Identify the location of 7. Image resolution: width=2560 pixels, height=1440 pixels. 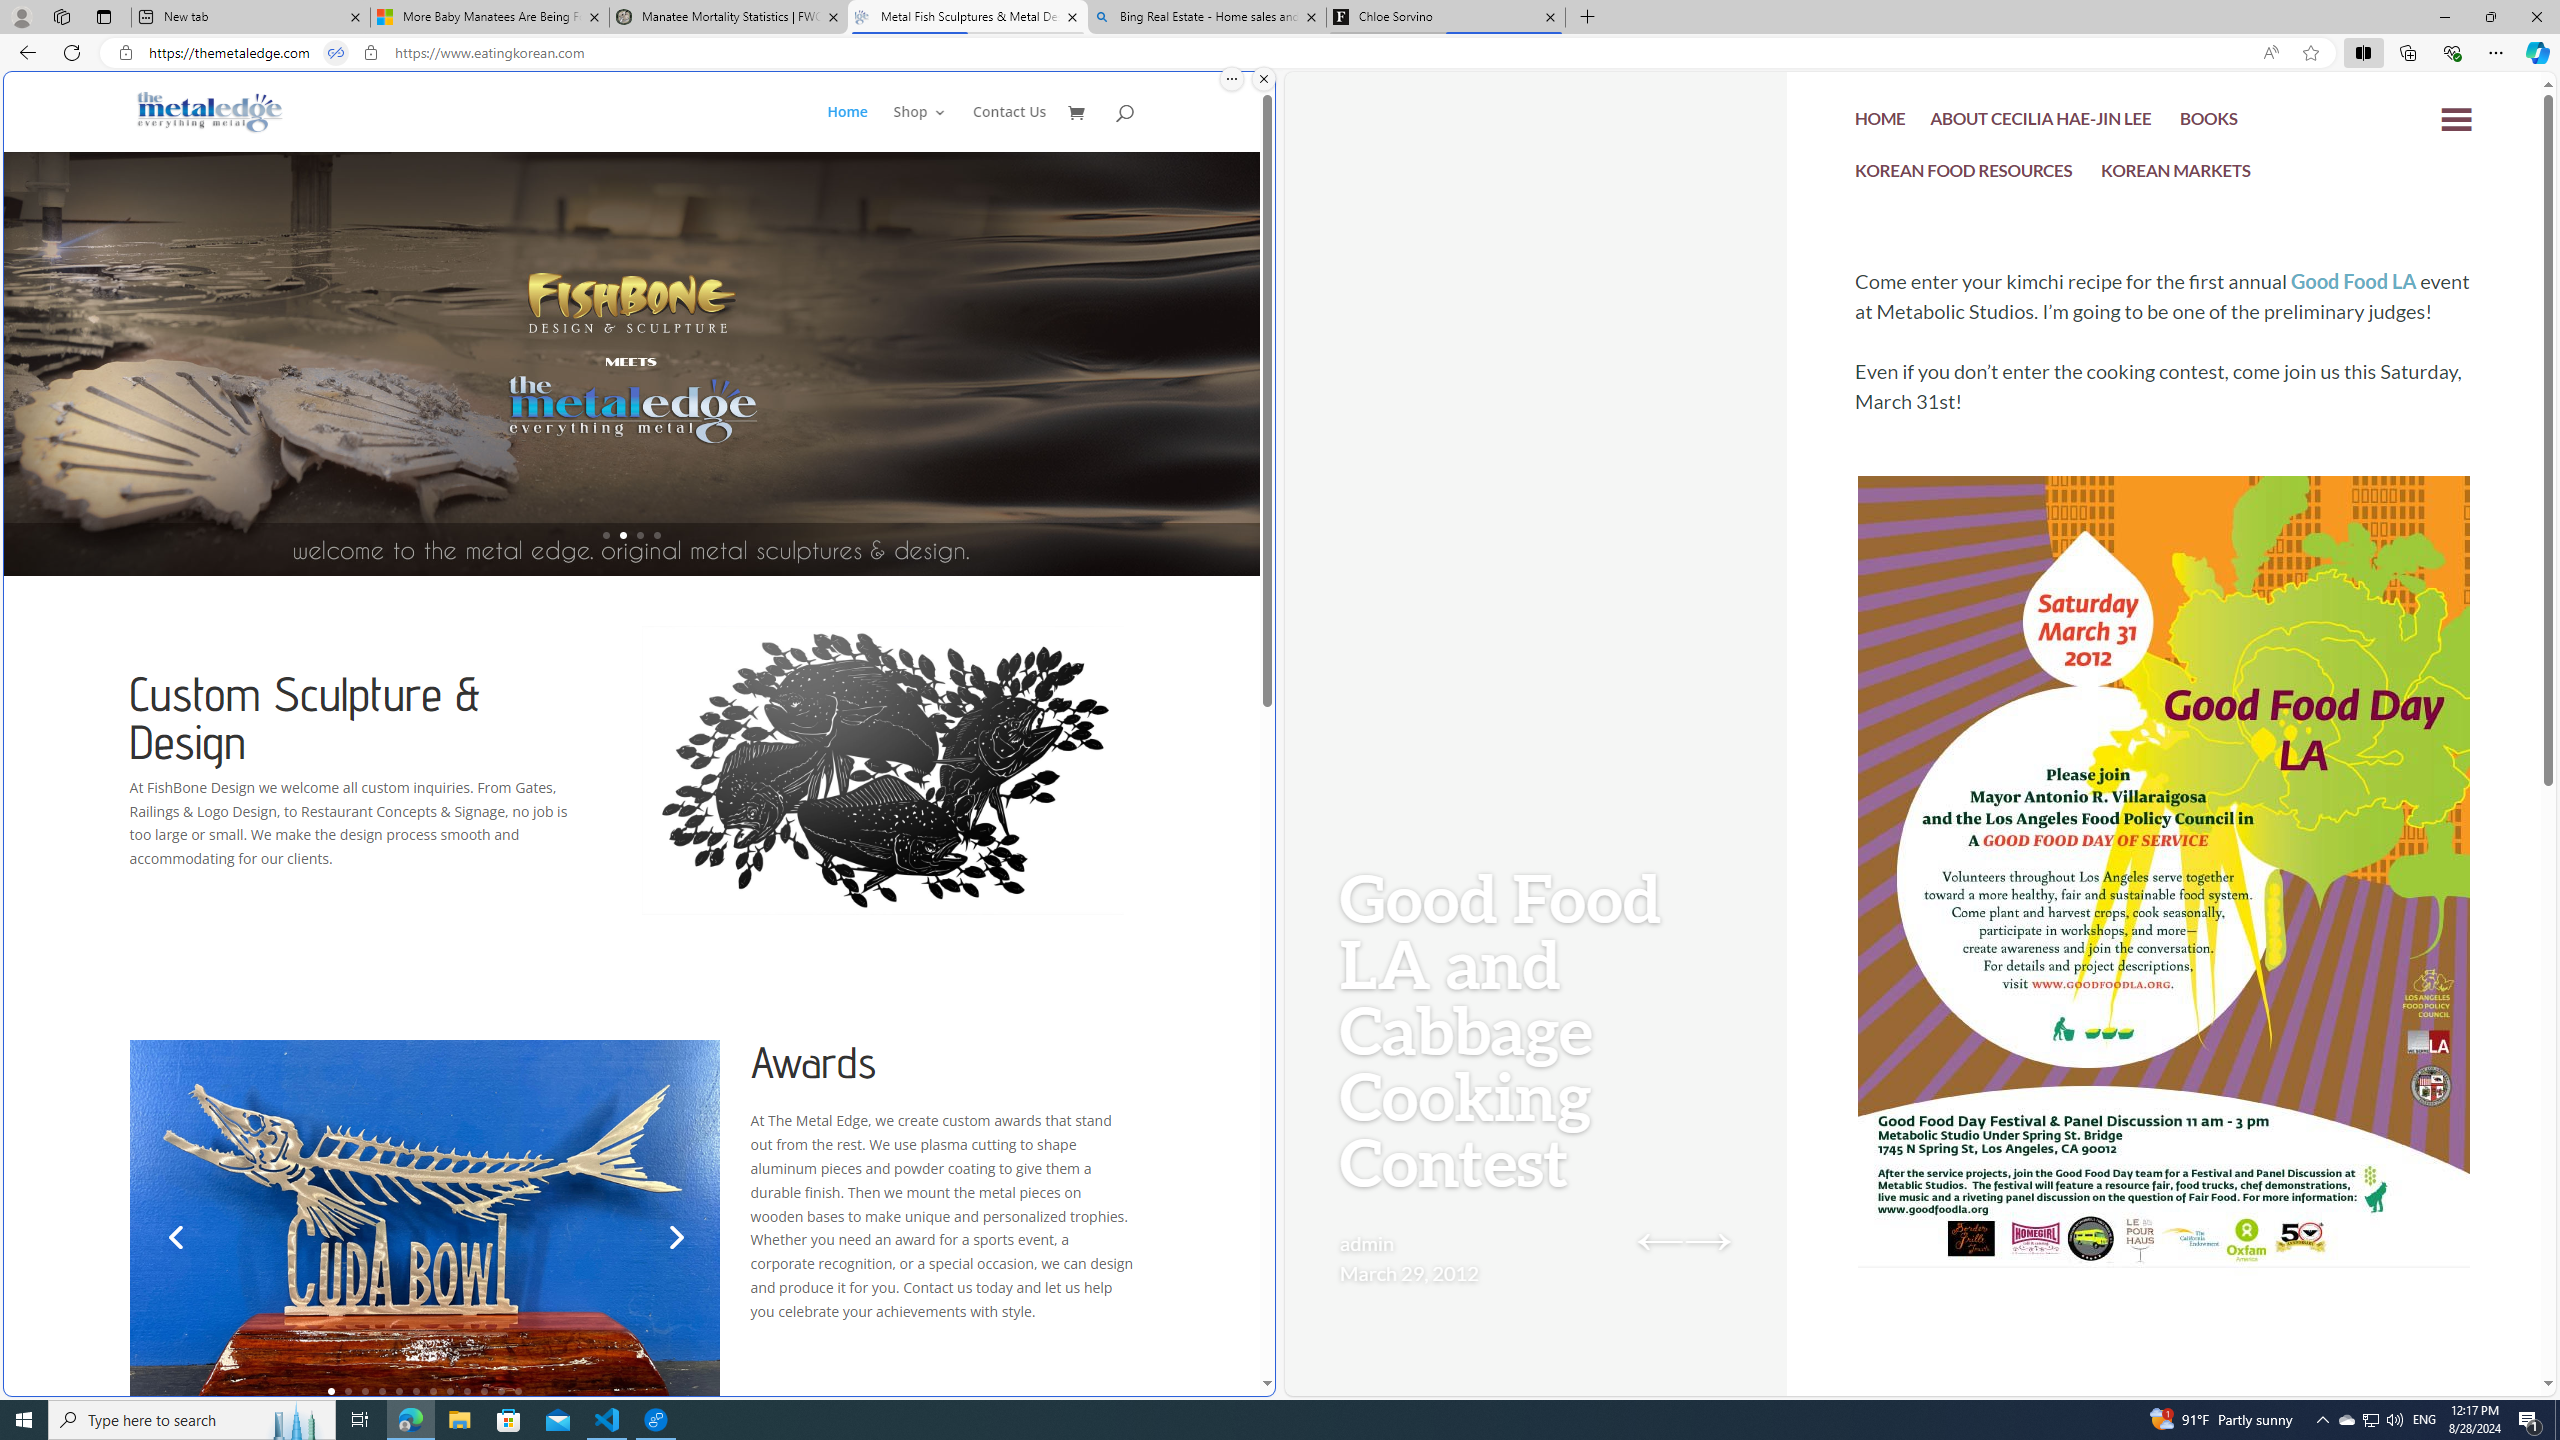
(434, 1390).